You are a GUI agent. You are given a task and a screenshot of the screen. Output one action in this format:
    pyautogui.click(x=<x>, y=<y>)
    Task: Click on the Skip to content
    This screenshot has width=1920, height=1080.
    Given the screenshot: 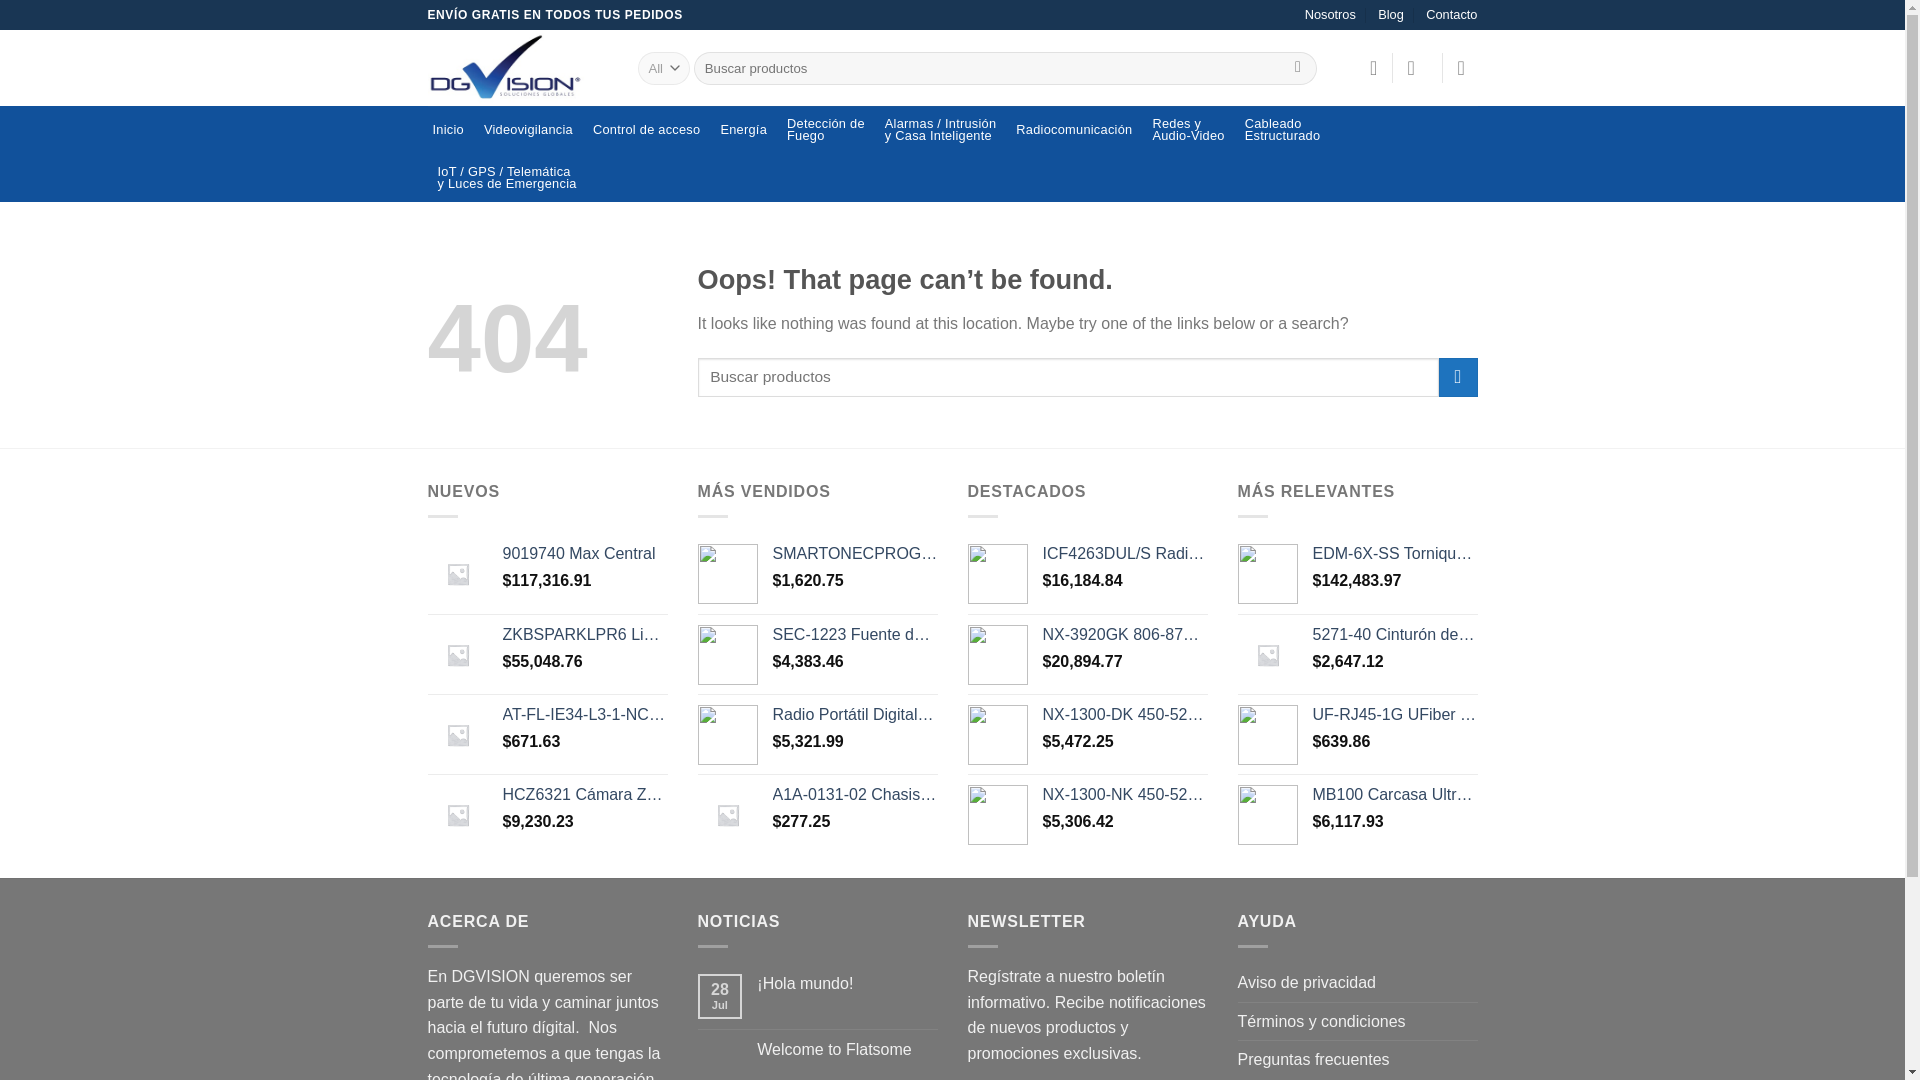 What is the action you would take?
    pyautogui.click(x=1298, y=68)
    